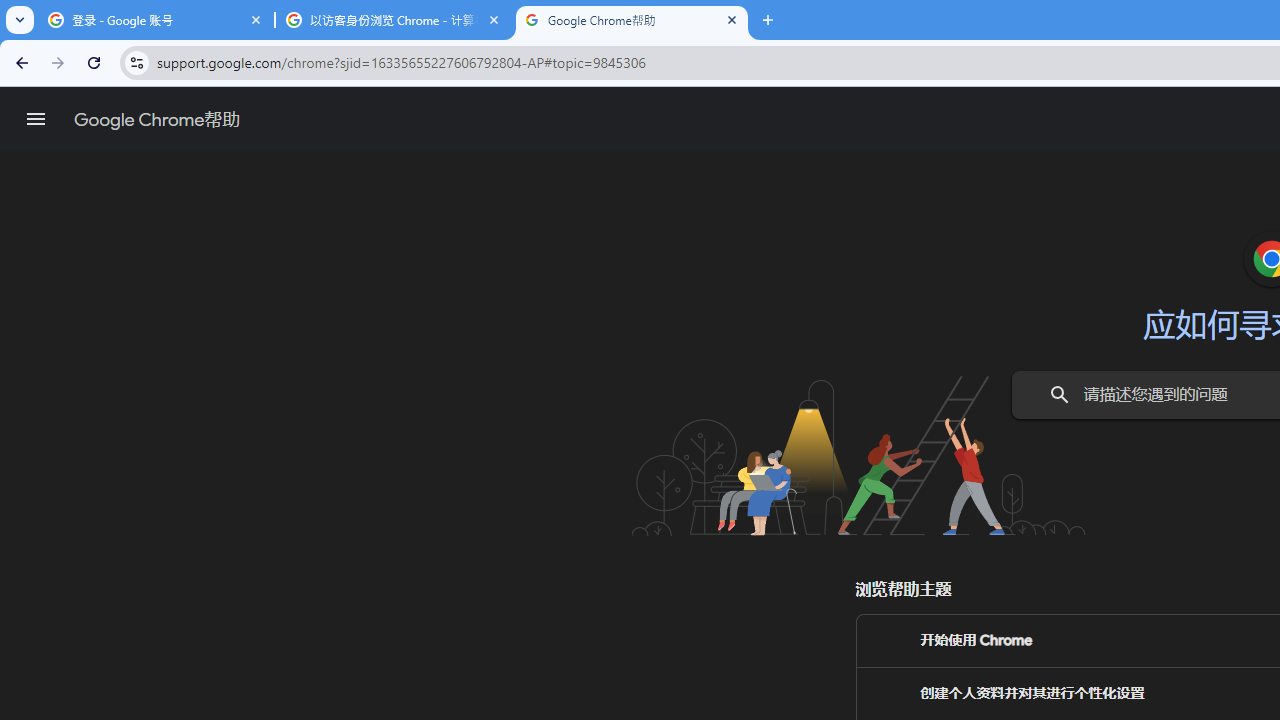 Image resolution: width=1280 pixels, height=720 pixels. What do you see at coordinates (136, 62) in the screenshot?
I see `View site information` at bounding box center [136, 62].